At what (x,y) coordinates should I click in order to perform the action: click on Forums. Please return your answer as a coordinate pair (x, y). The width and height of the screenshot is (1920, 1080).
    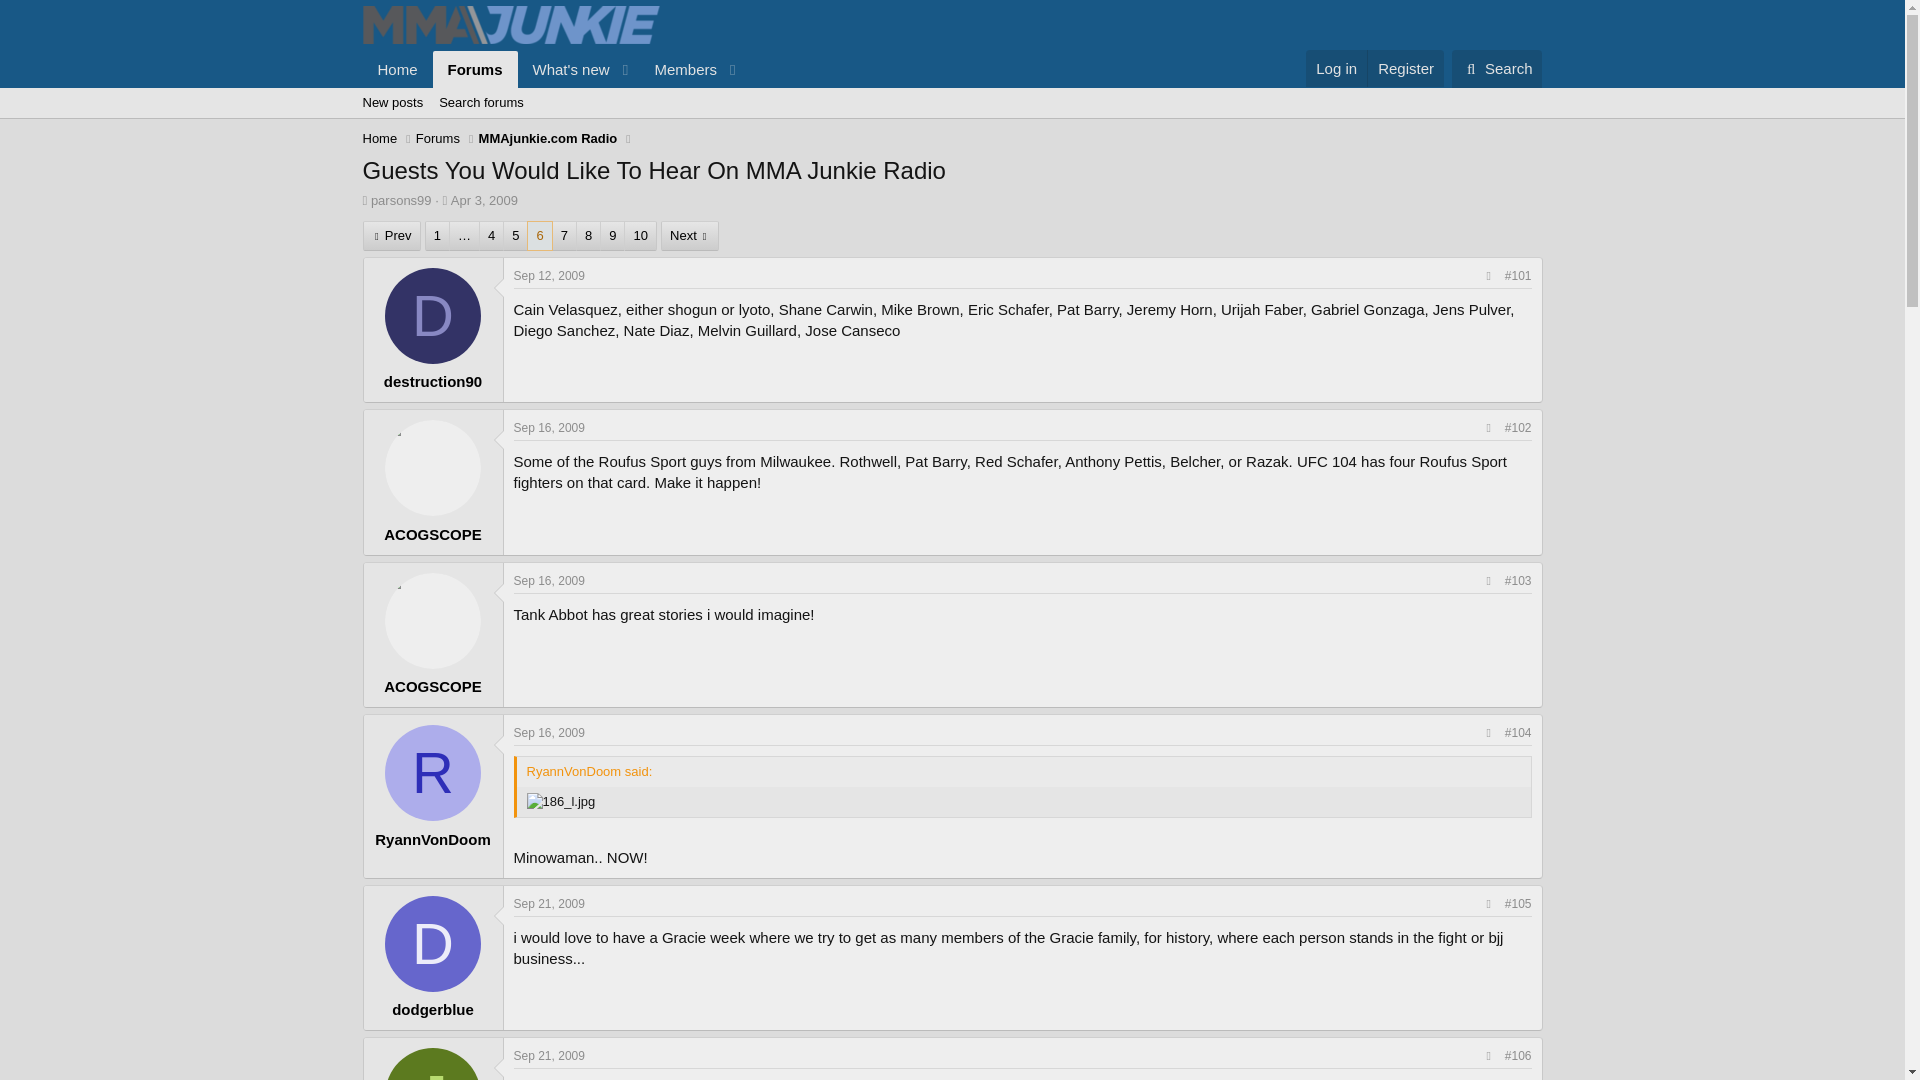
    Looking at the image, I should click on (476, 68).